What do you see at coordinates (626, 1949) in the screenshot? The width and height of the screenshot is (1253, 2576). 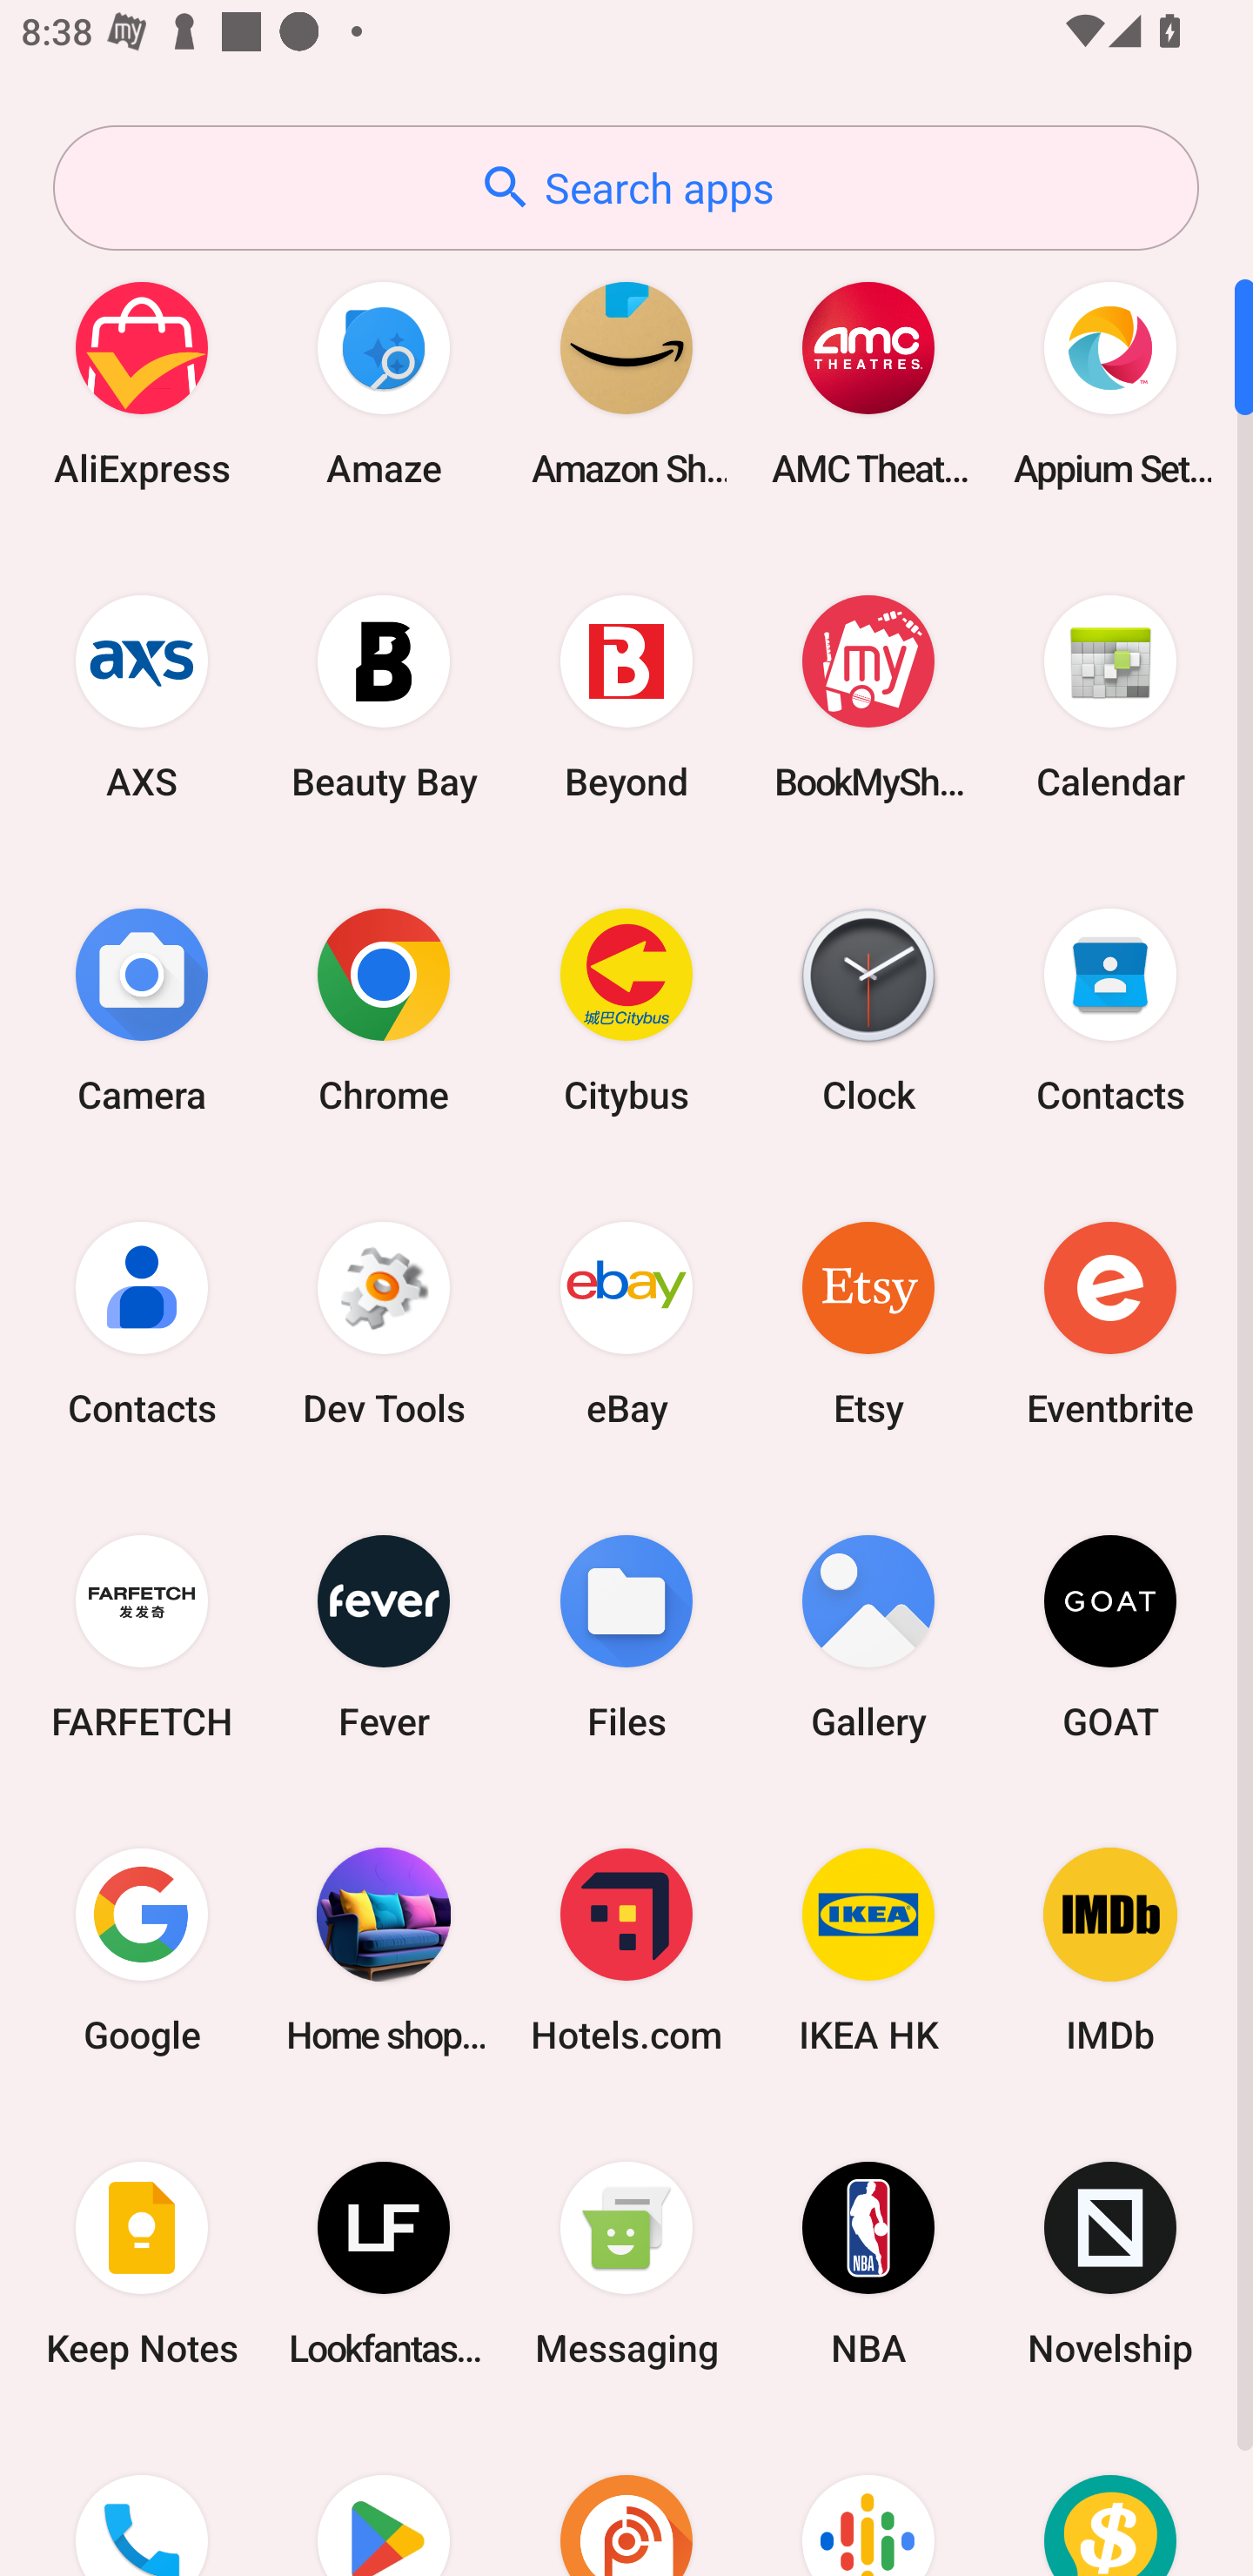 I see `Hotels.com` at bounding box center [626, 1949].